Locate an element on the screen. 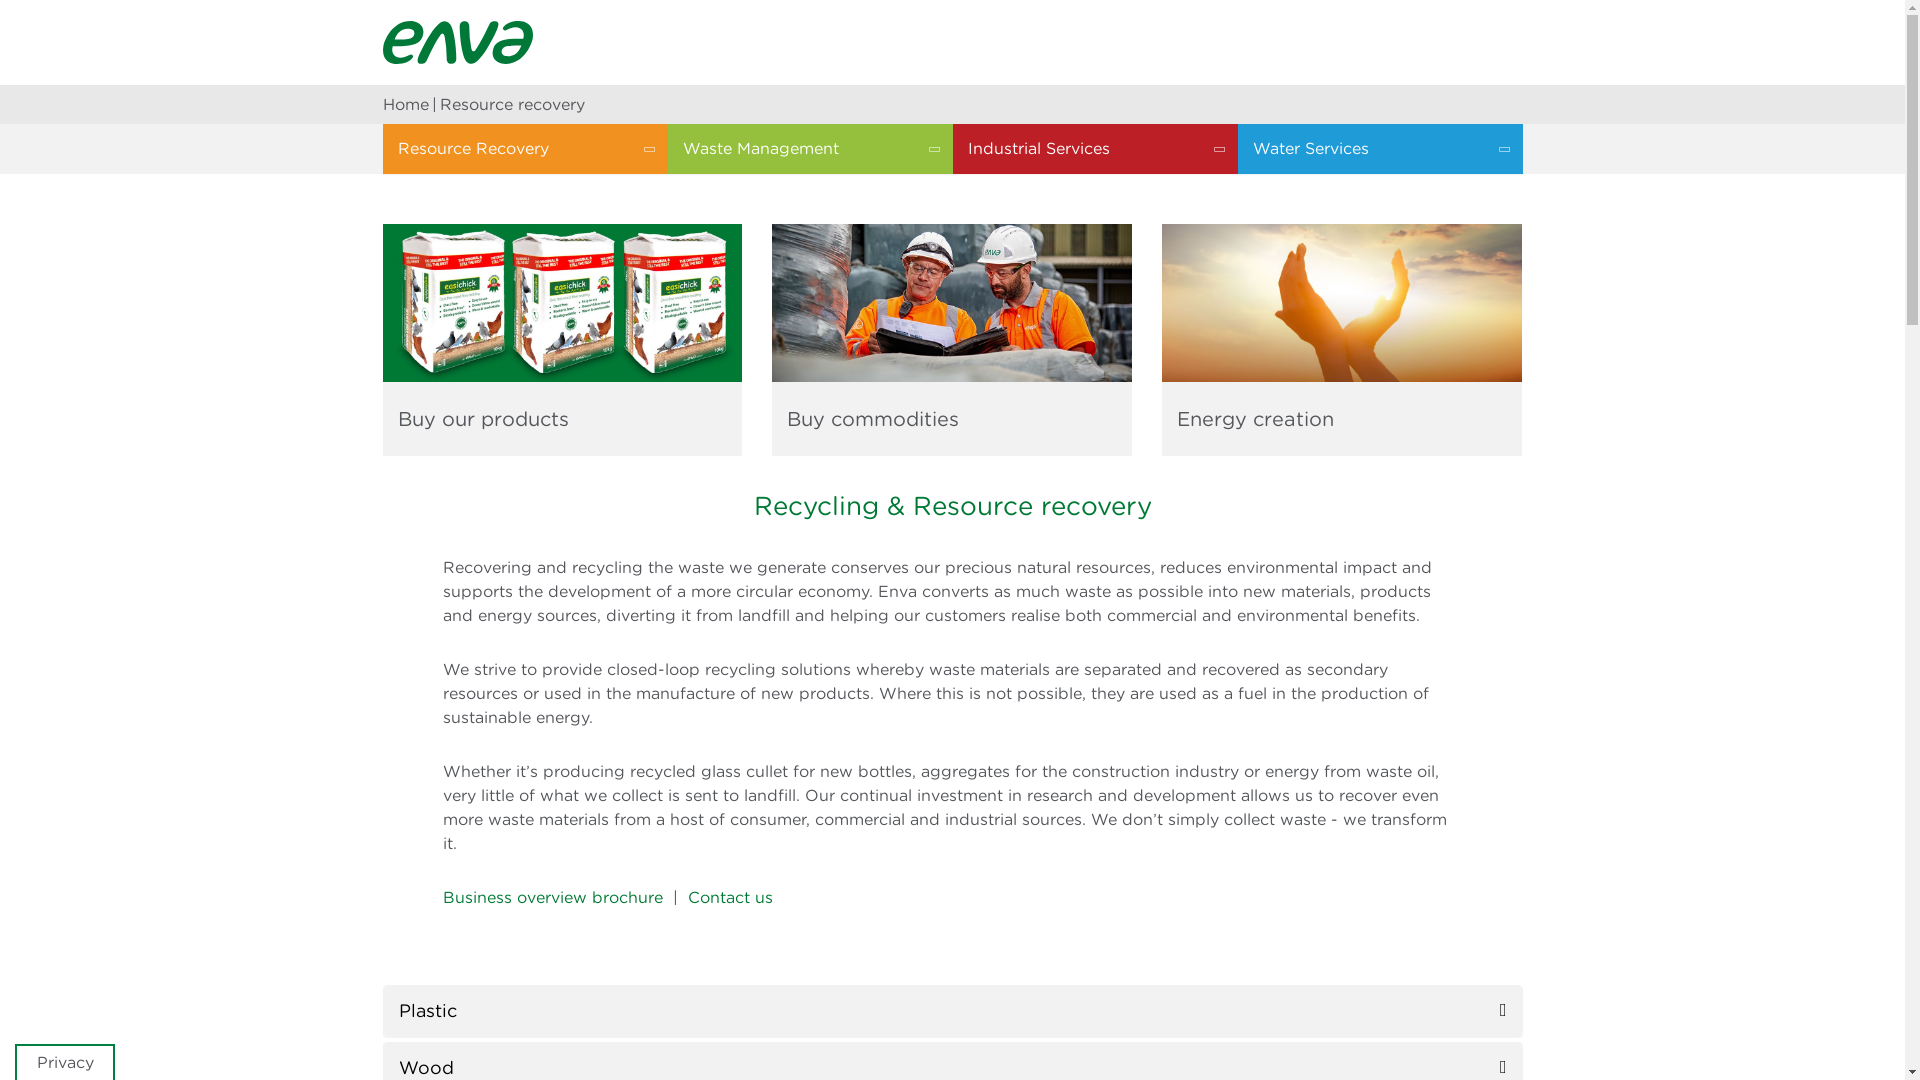 The image size is (1920, 1080). Resource recovery is located at coordinates (512, 104).